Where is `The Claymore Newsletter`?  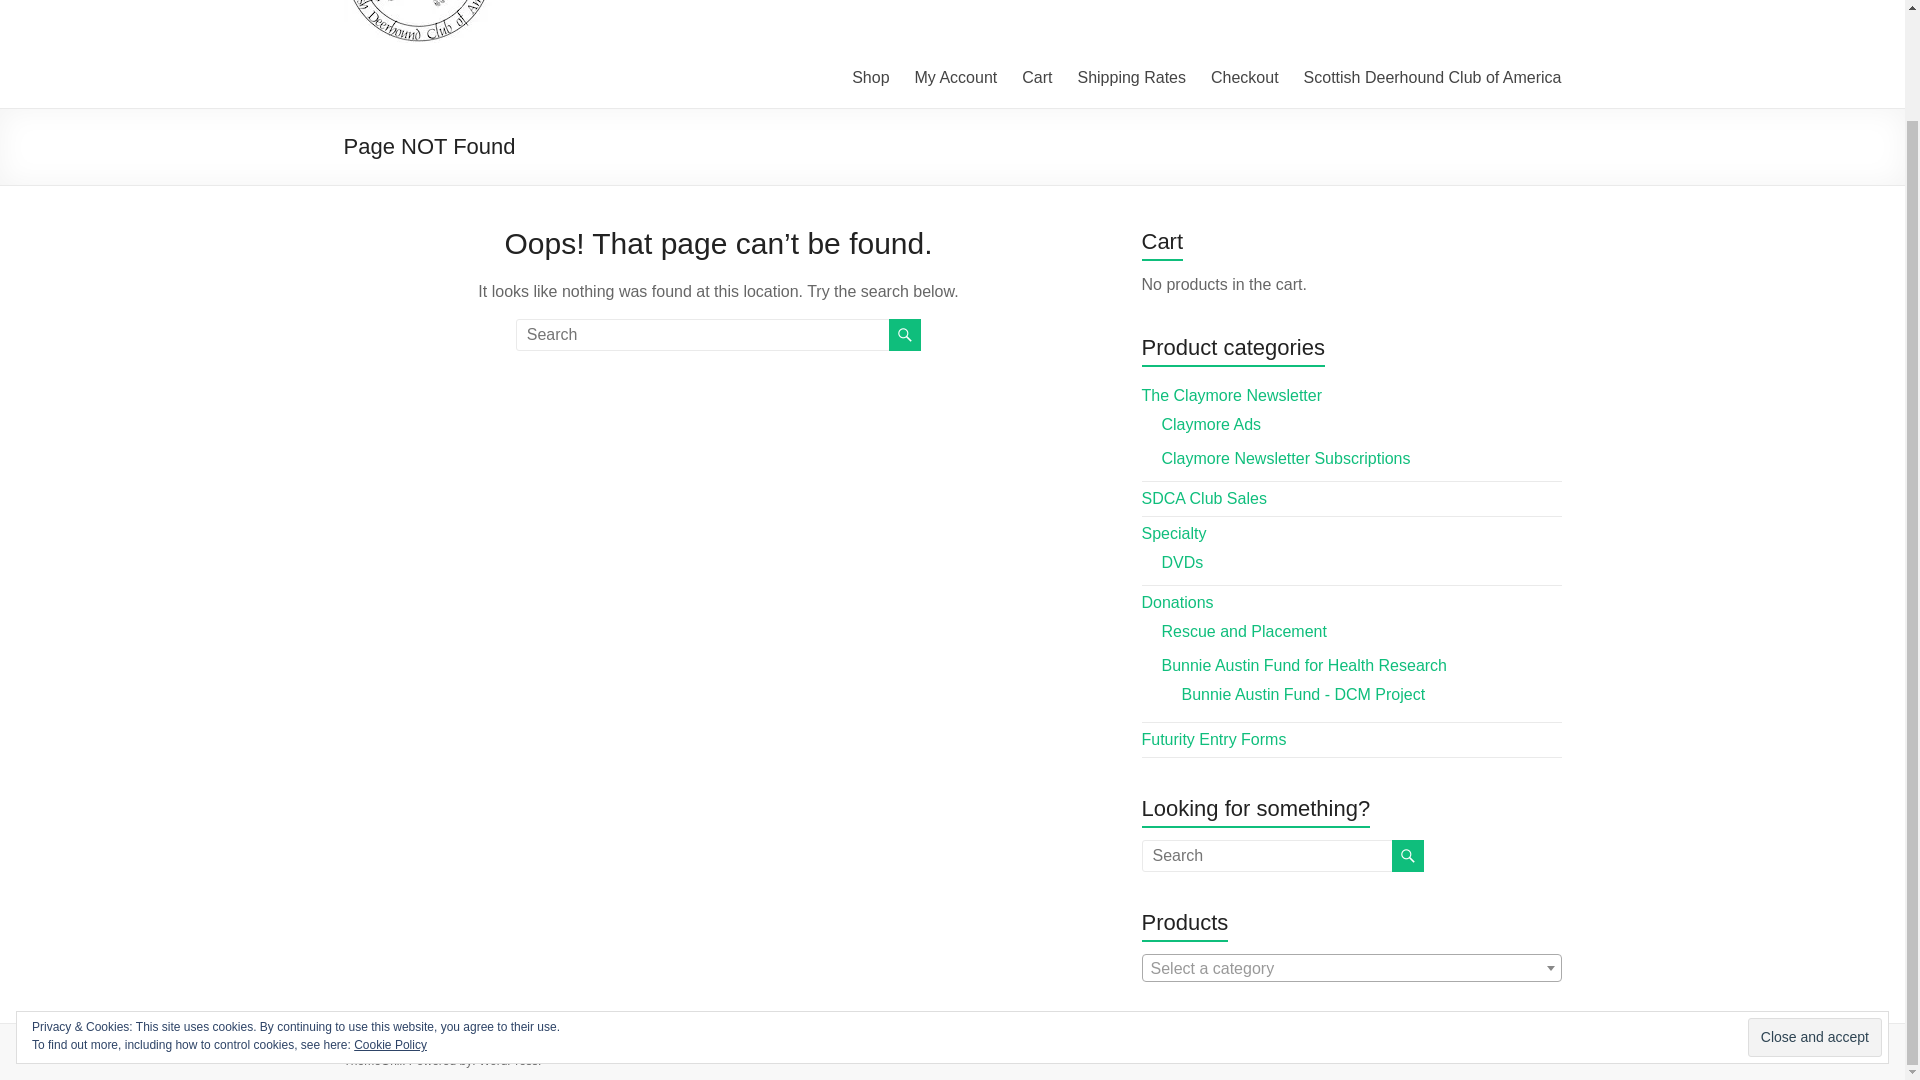
The Claymore Newsletter is located at coordinates (1232, 394).